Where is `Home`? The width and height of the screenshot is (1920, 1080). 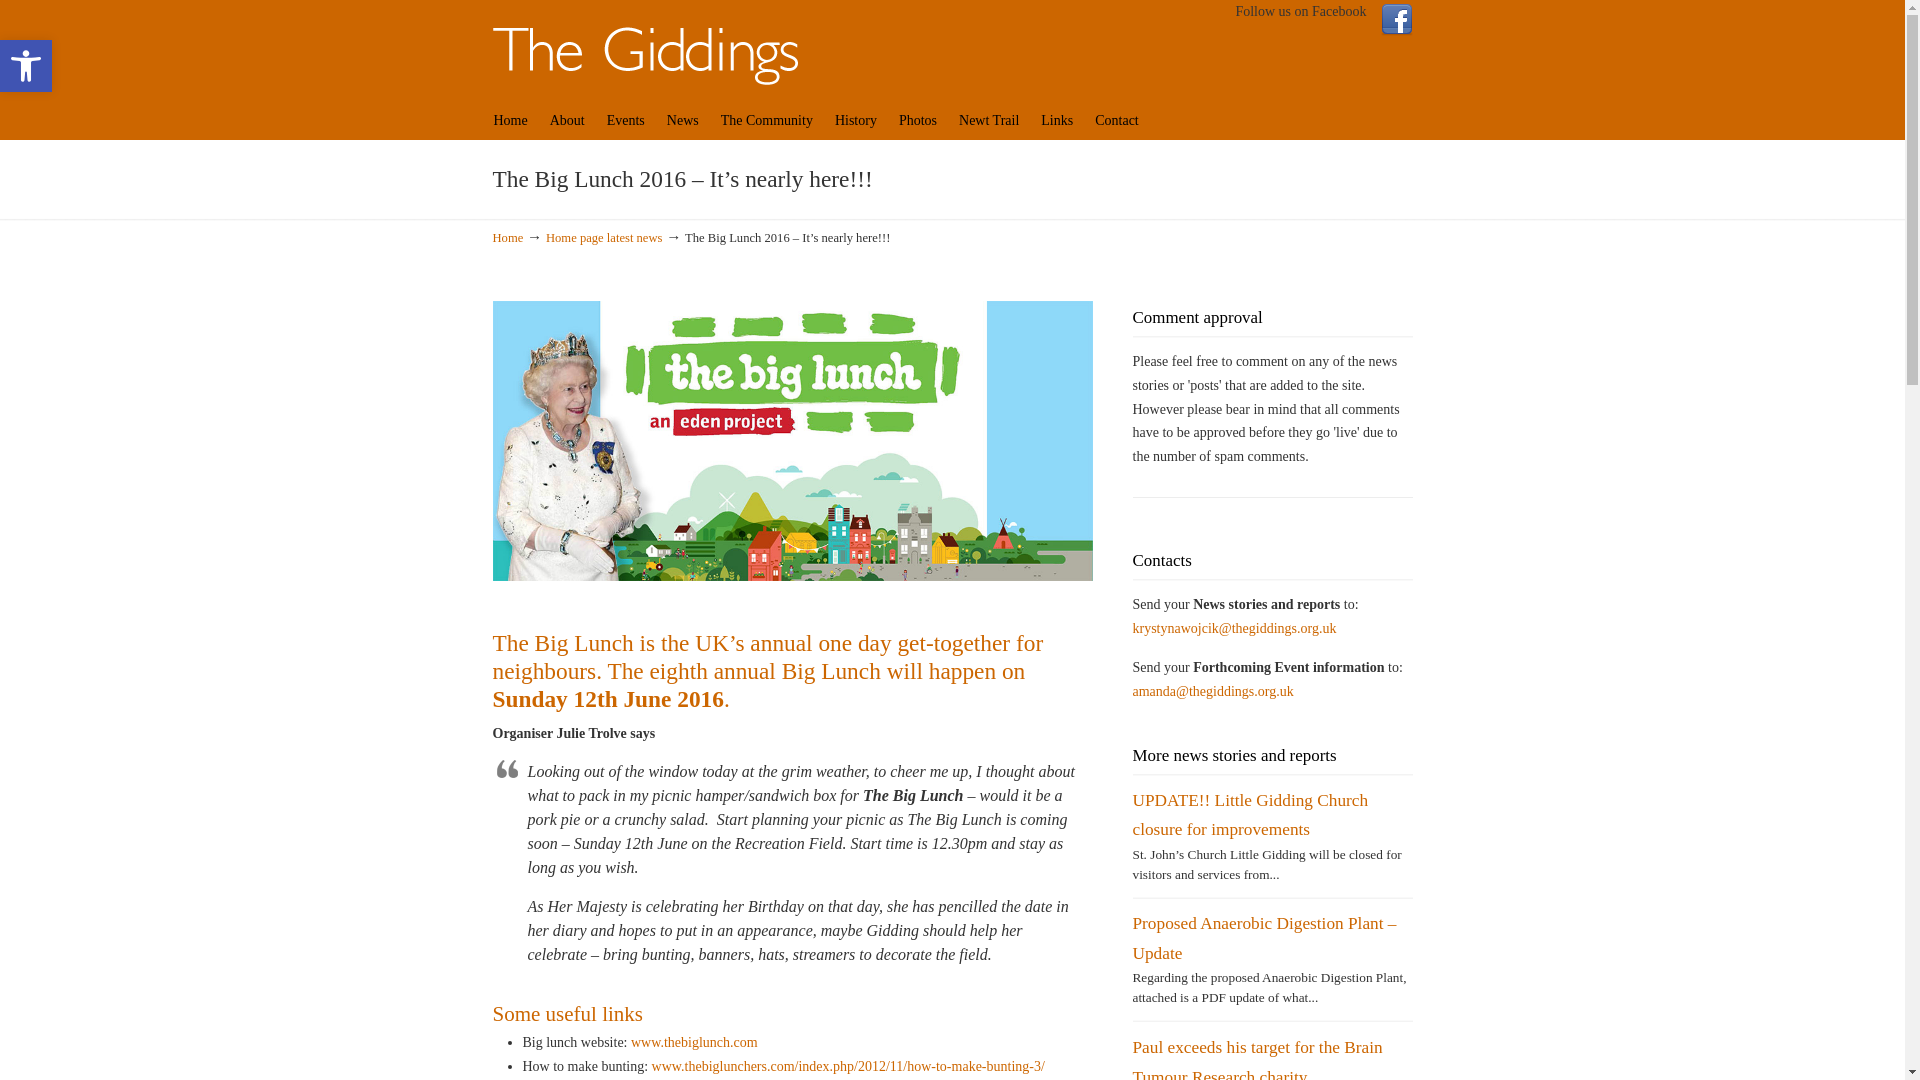
Home is located at coordinates (644, 46).